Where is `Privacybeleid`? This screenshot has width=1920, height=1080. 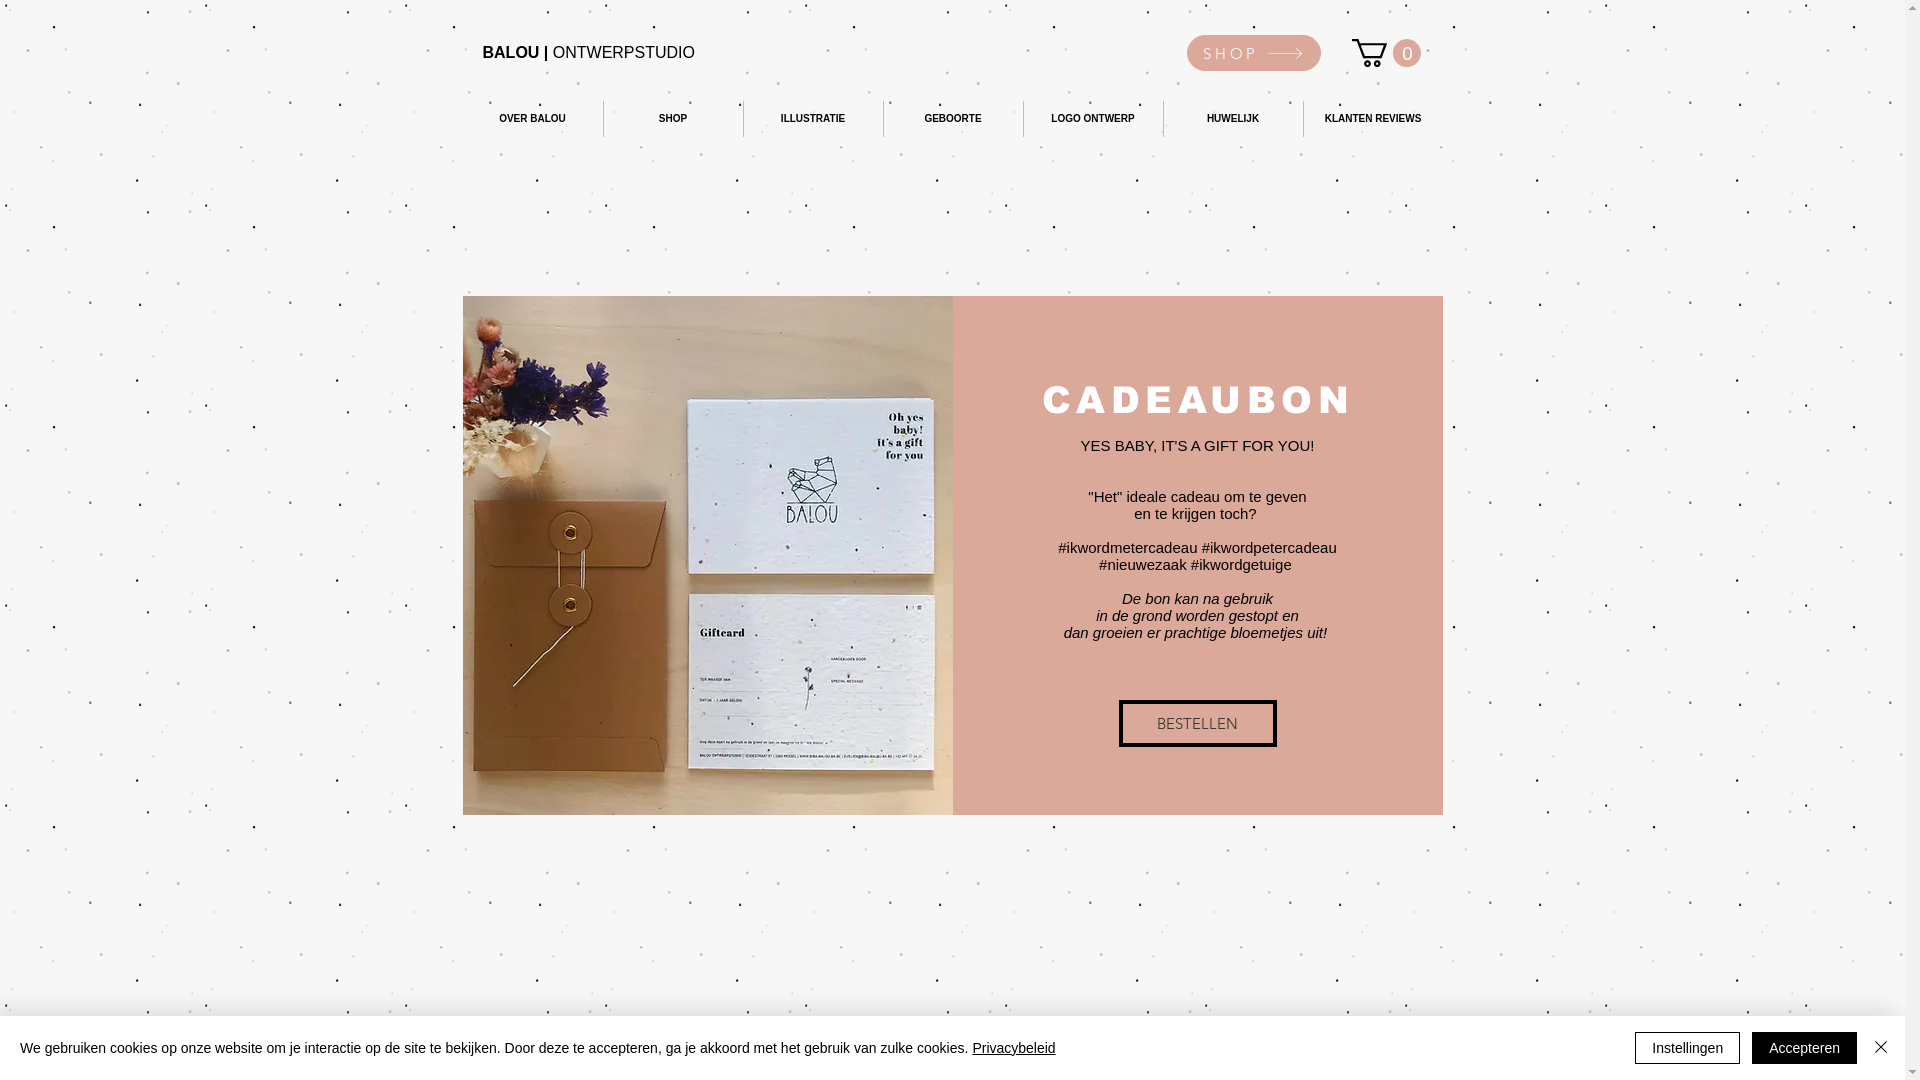 Privacybeleid is located at coordinates (1014, 1048).